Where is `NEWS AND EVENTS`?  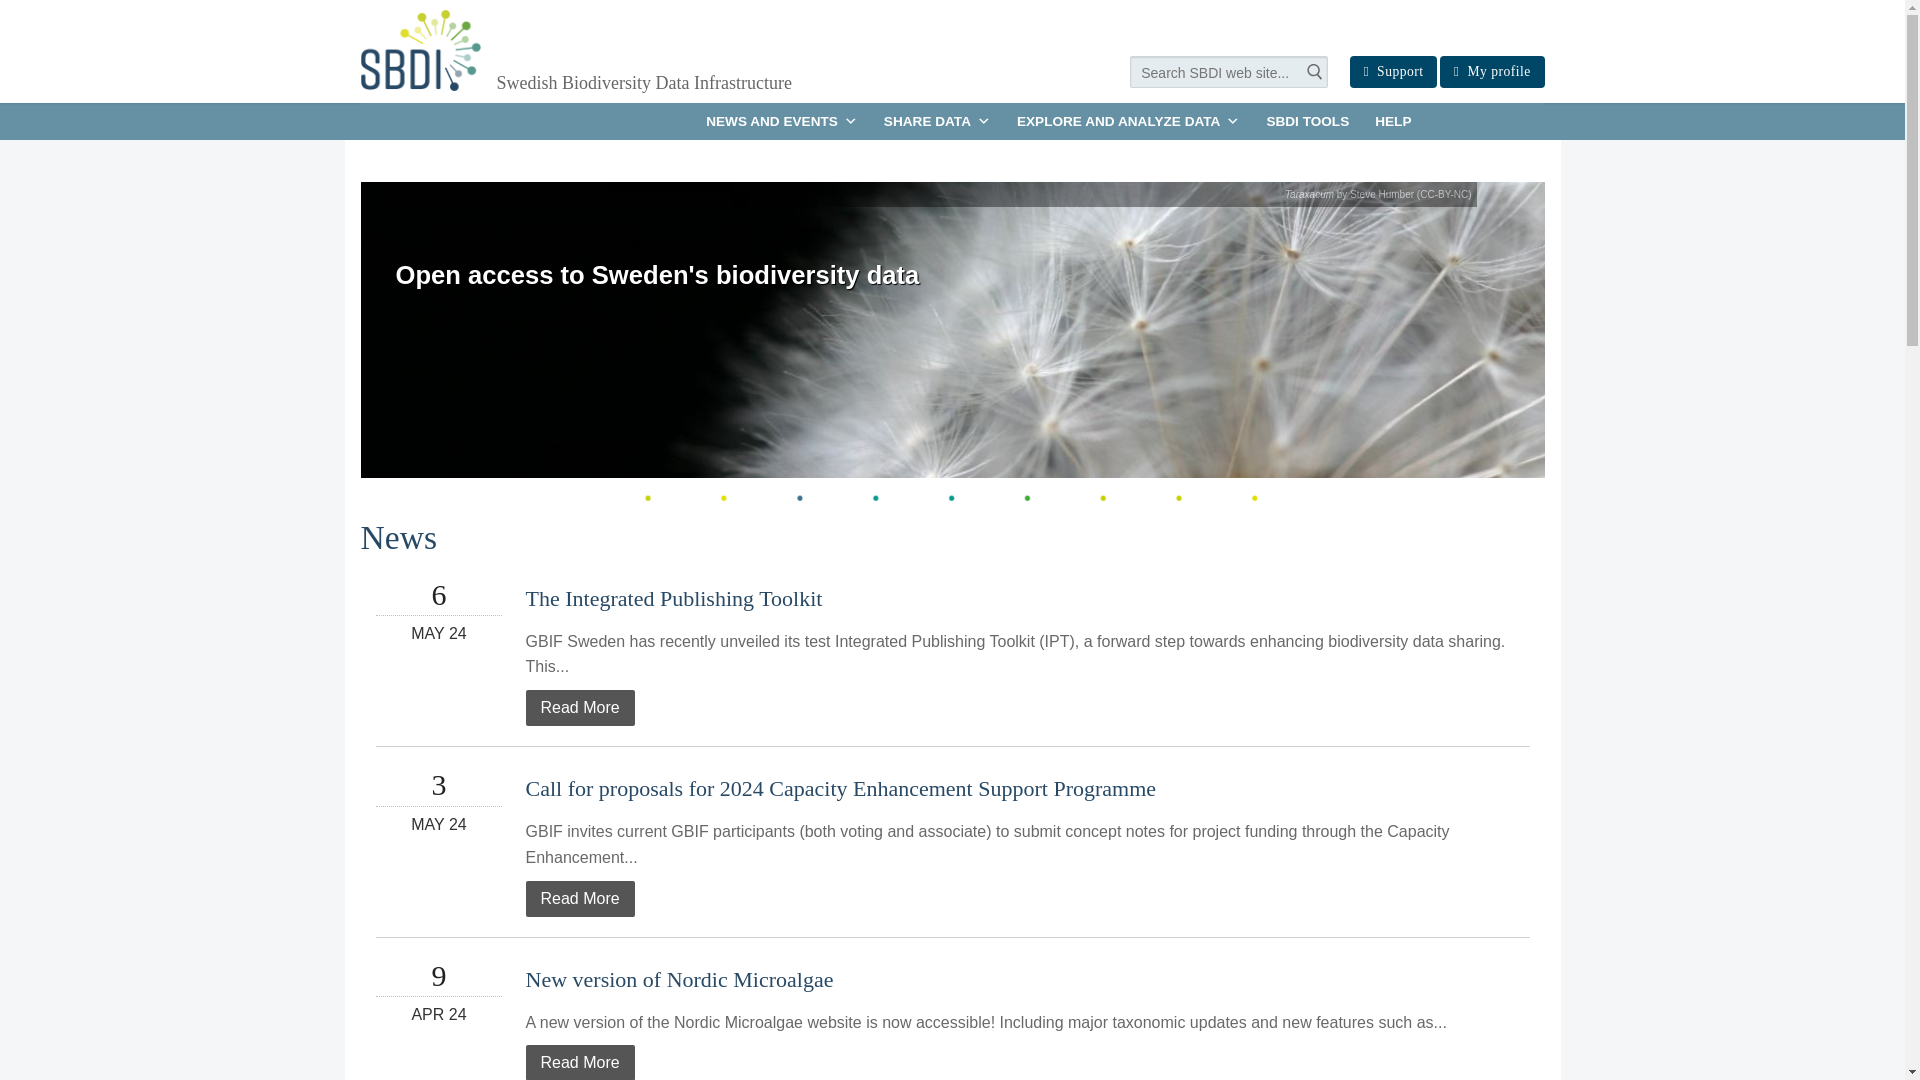
NEWS AND EVENTS is located at coordinates (782, 121).